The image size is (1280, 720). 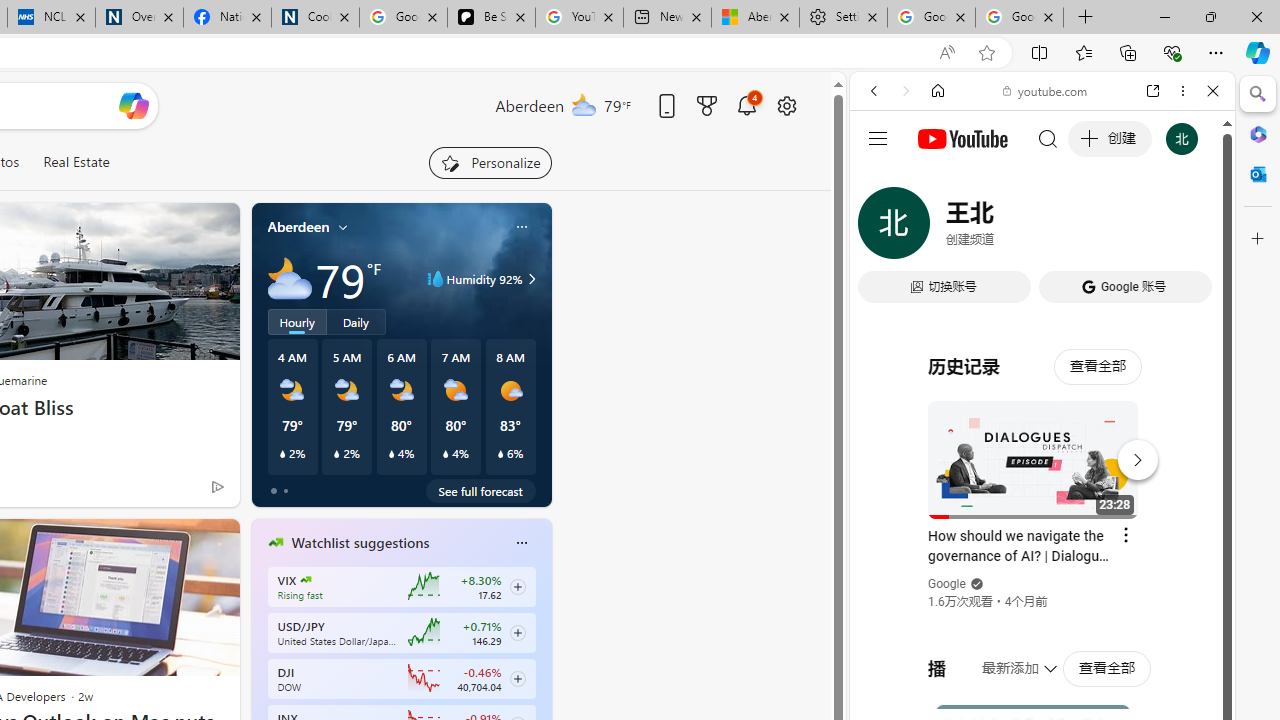 I want to click on Personalize your feed", so click(x=490, y=162).